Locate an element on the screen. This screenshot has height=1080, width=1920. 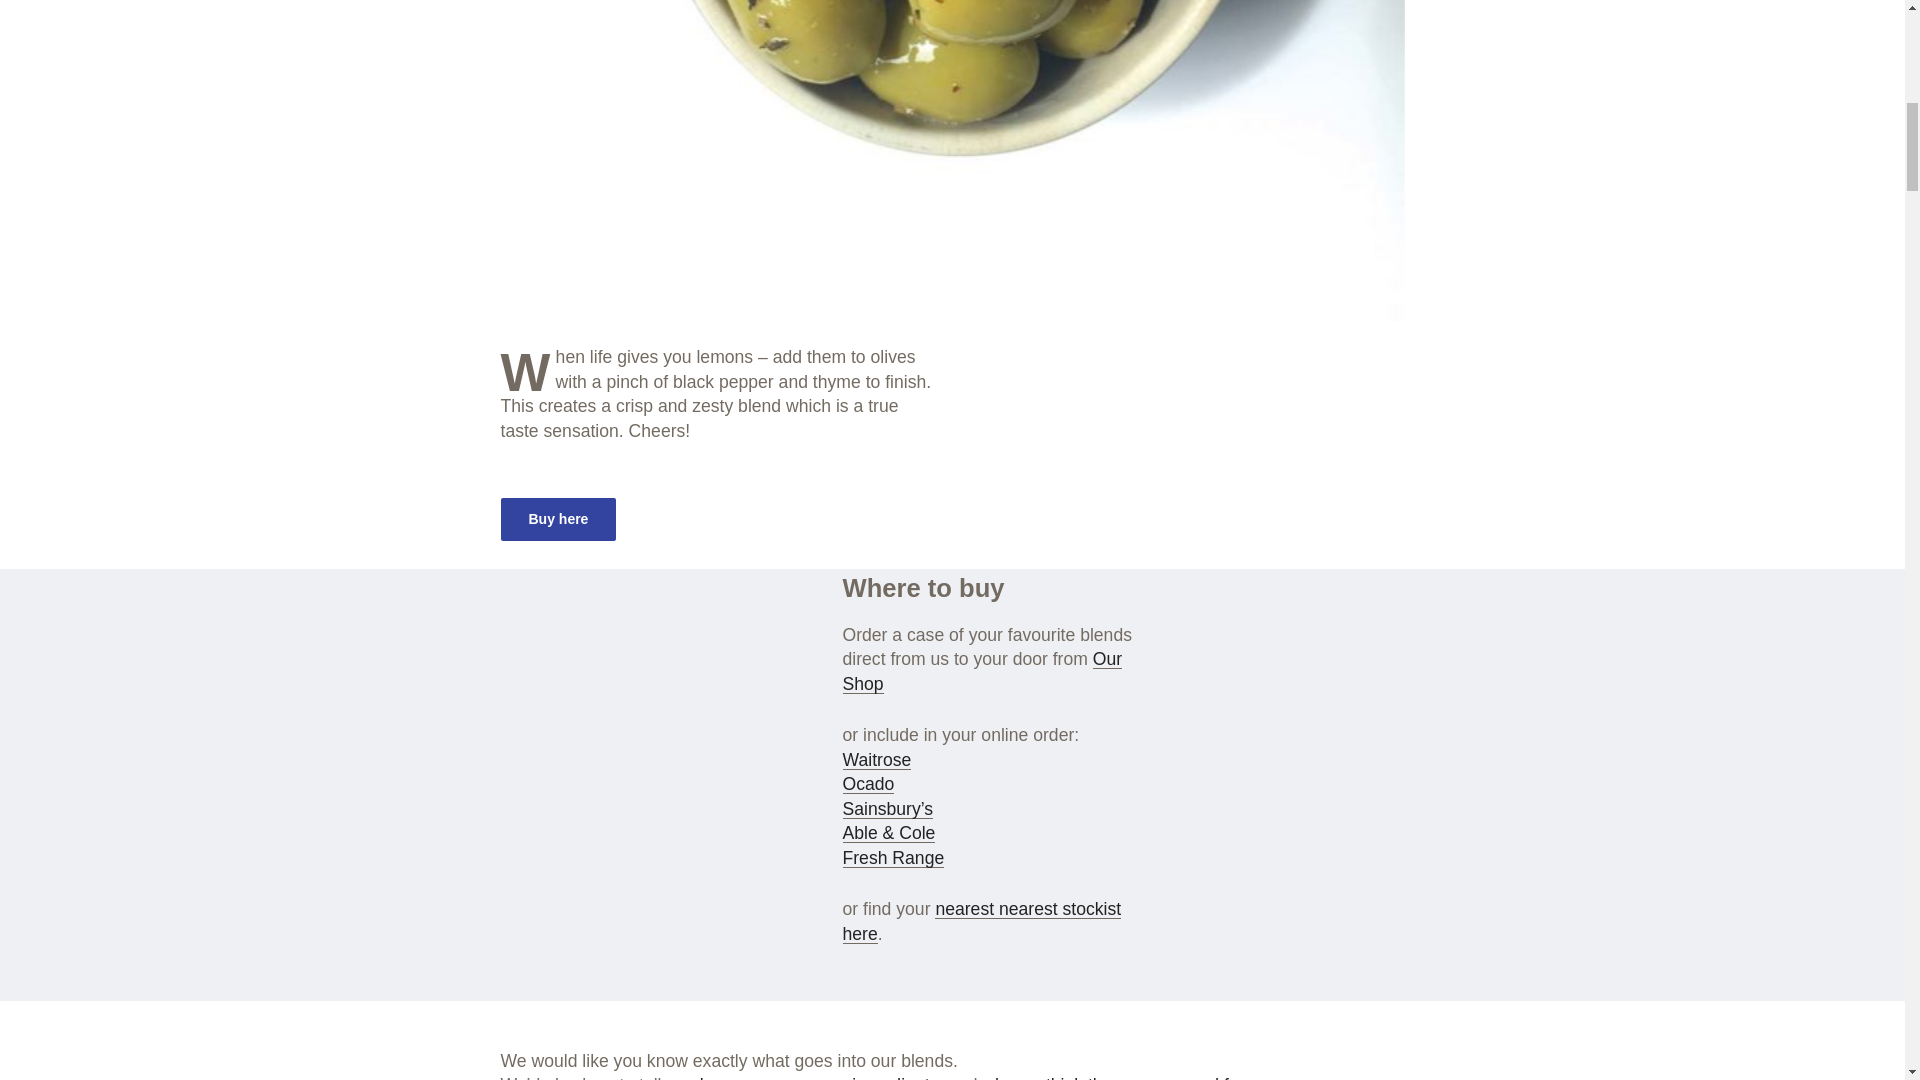
Our Shop is located at coordinates (982, 672).